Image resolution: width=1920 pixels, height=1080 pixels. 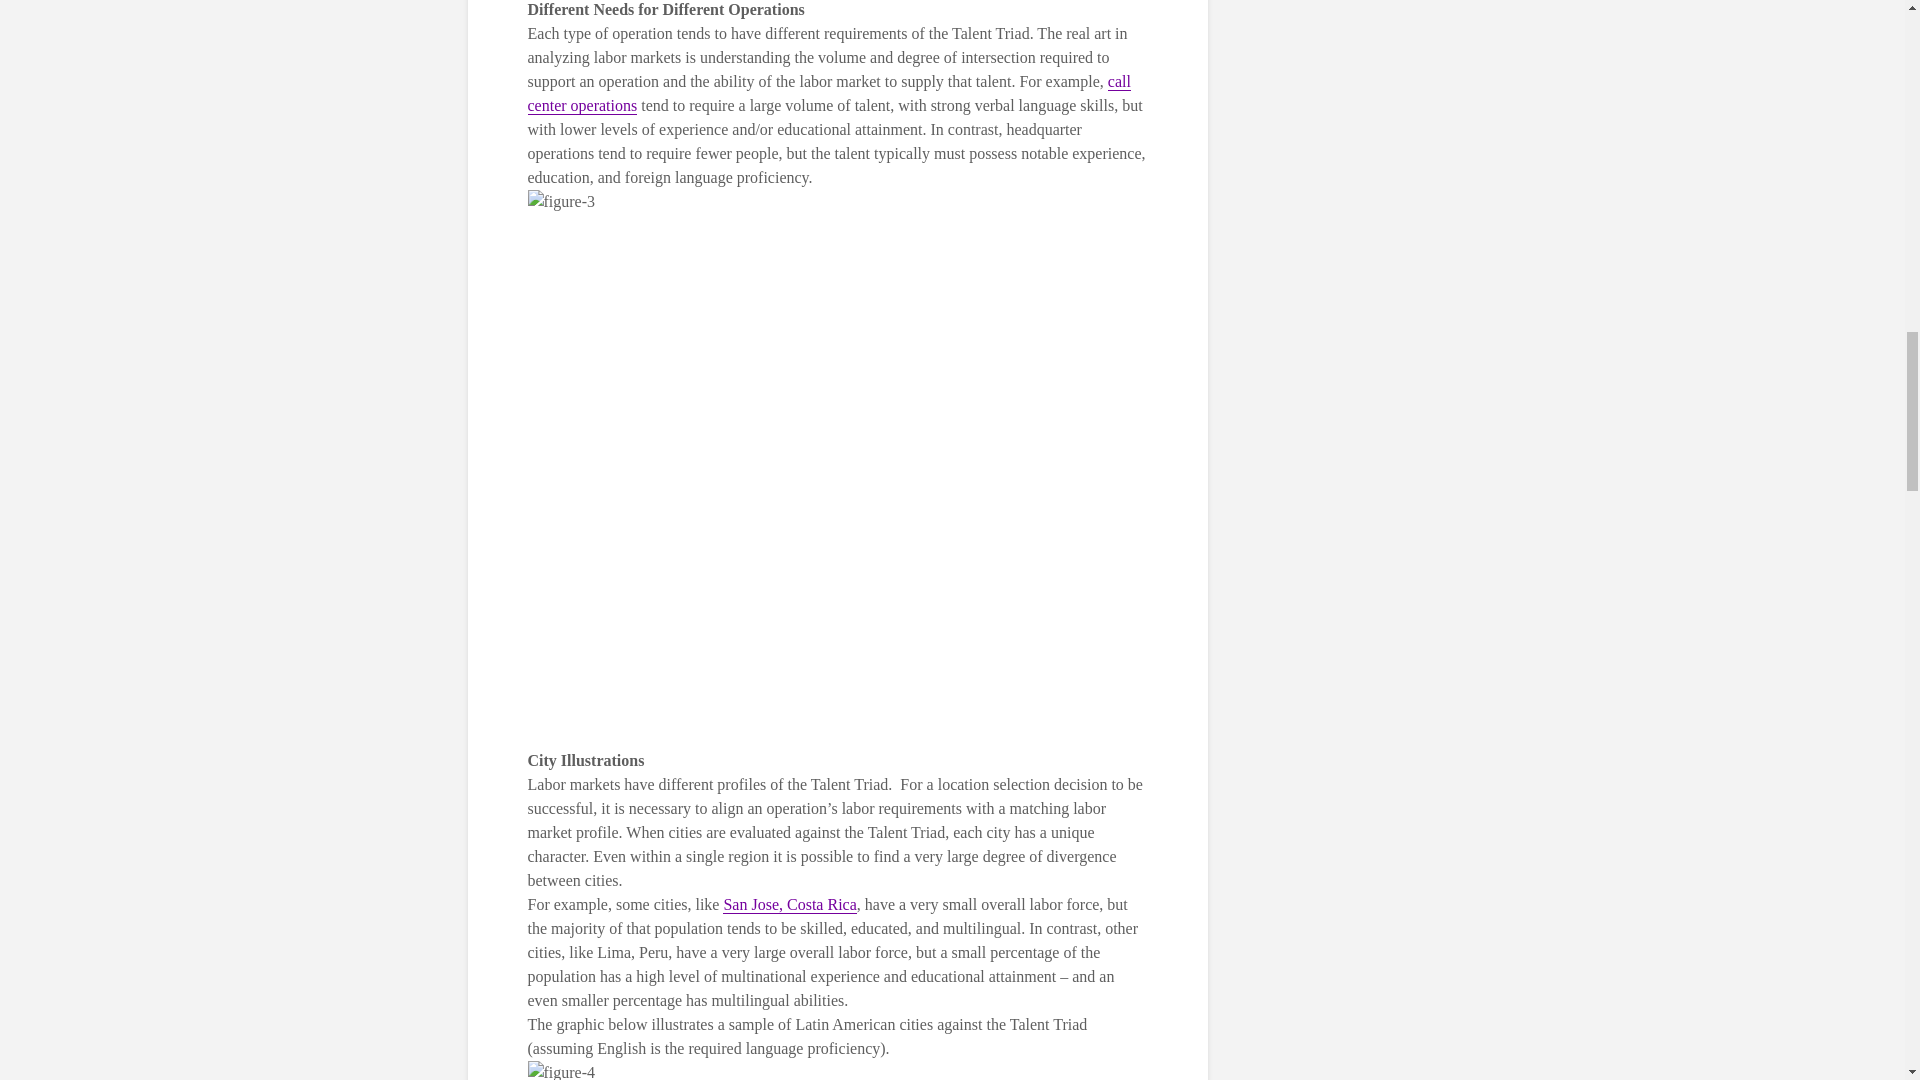 I want to click on call center operations, so click(x=829, y=94).